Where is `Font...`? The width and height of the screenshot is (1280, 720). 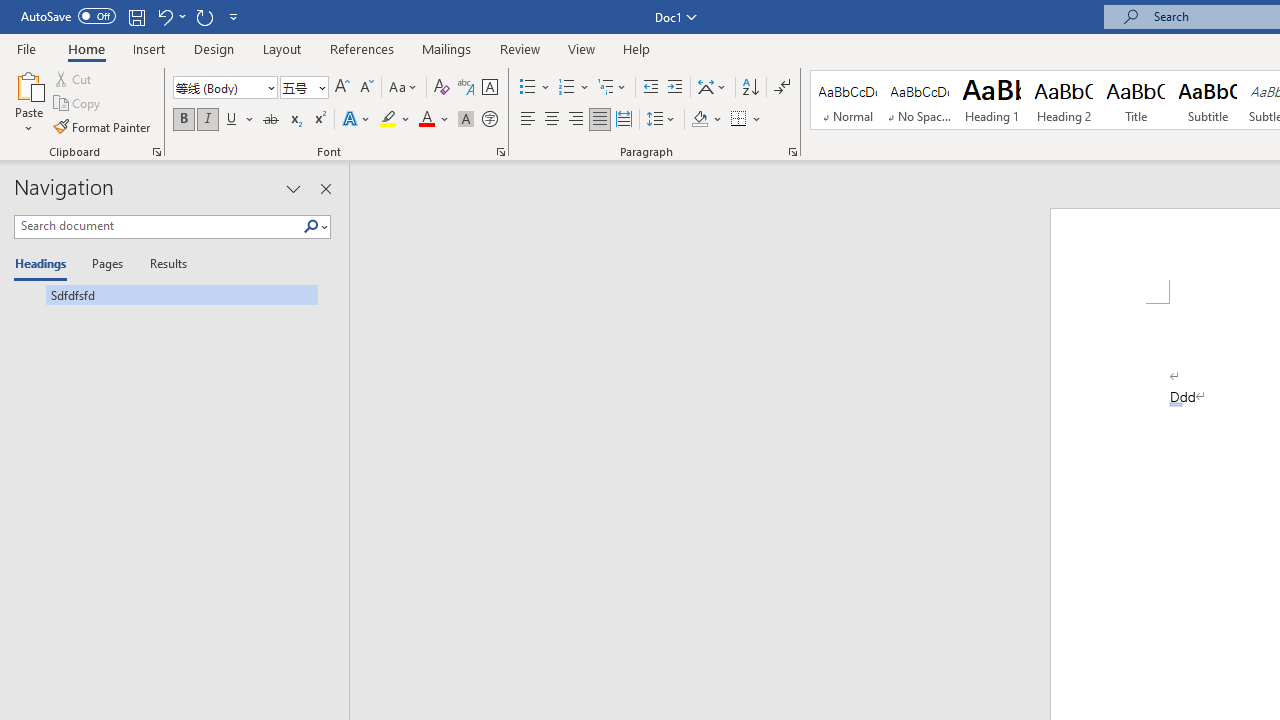
Font... is located at coordinates (500, 152).